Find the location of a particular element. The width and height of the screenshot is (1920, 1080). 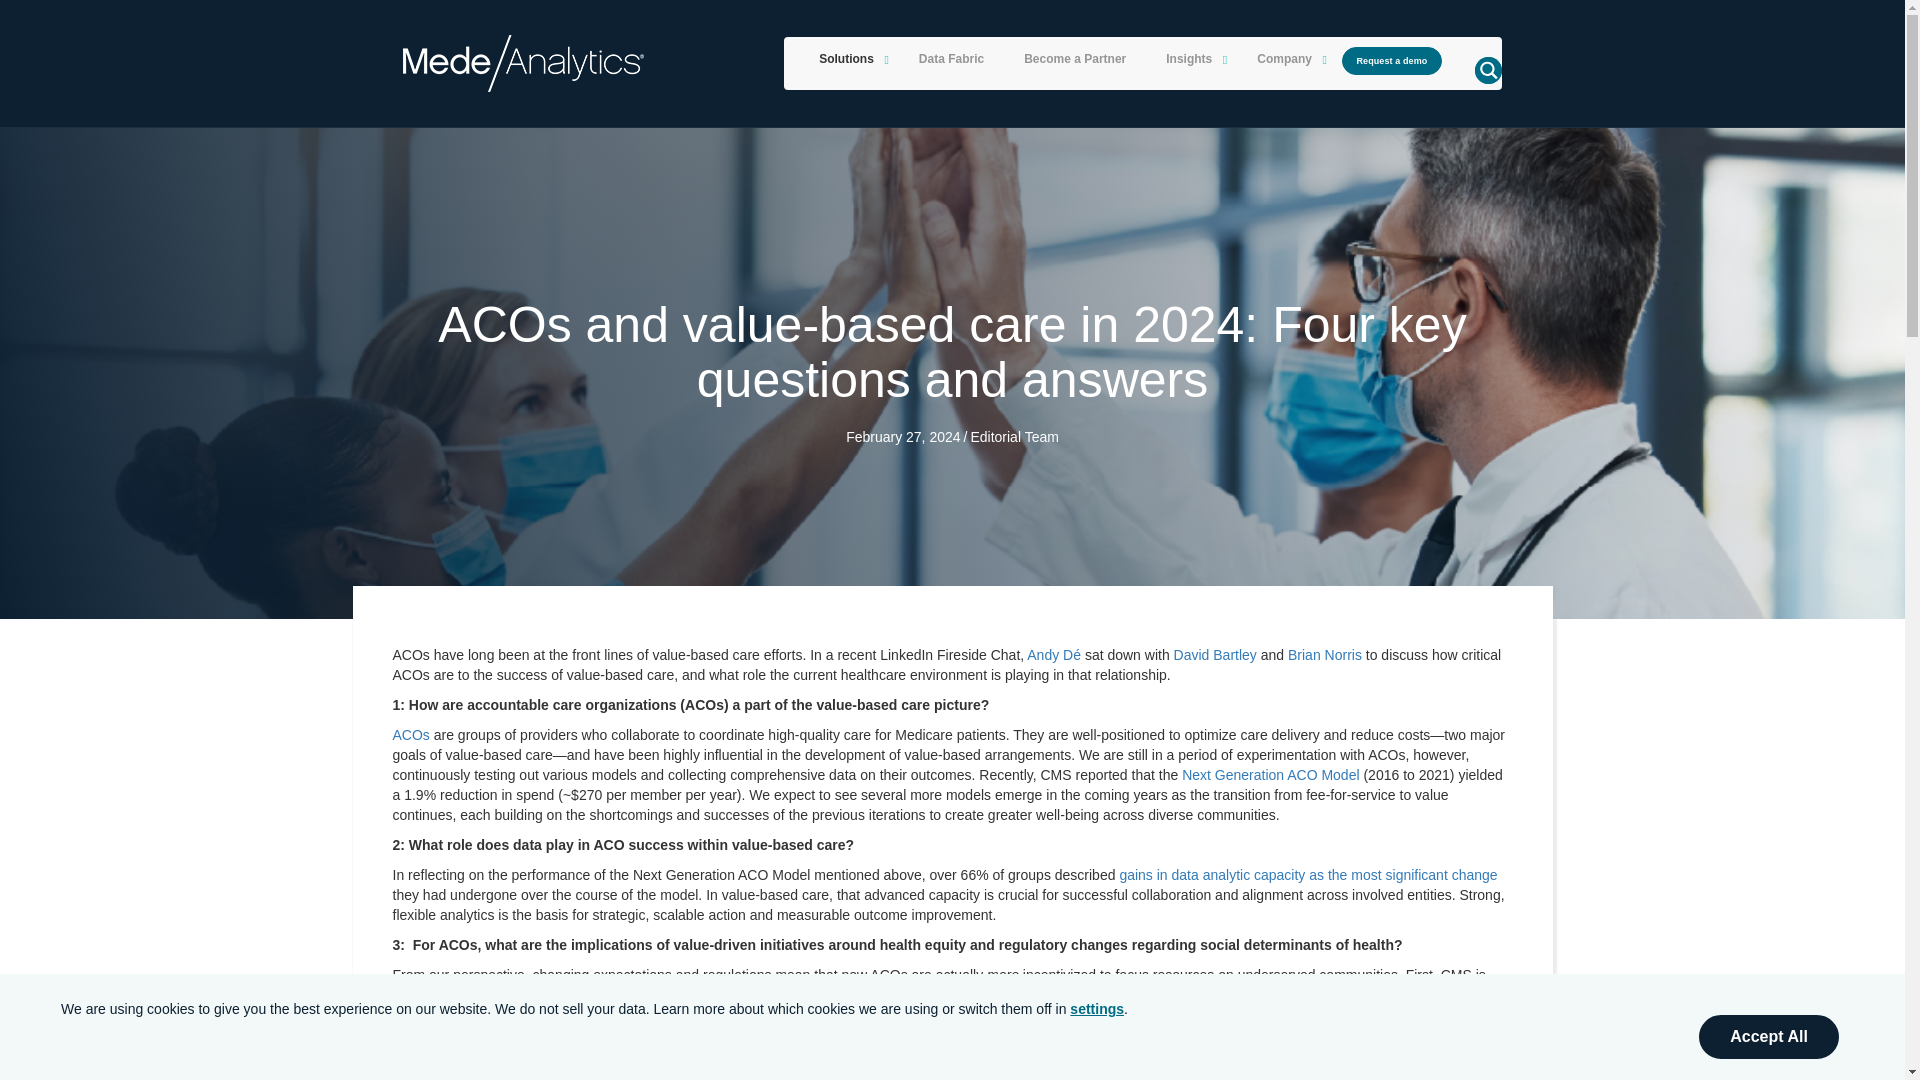

Data Fabric is located at coordinates (951, 60).